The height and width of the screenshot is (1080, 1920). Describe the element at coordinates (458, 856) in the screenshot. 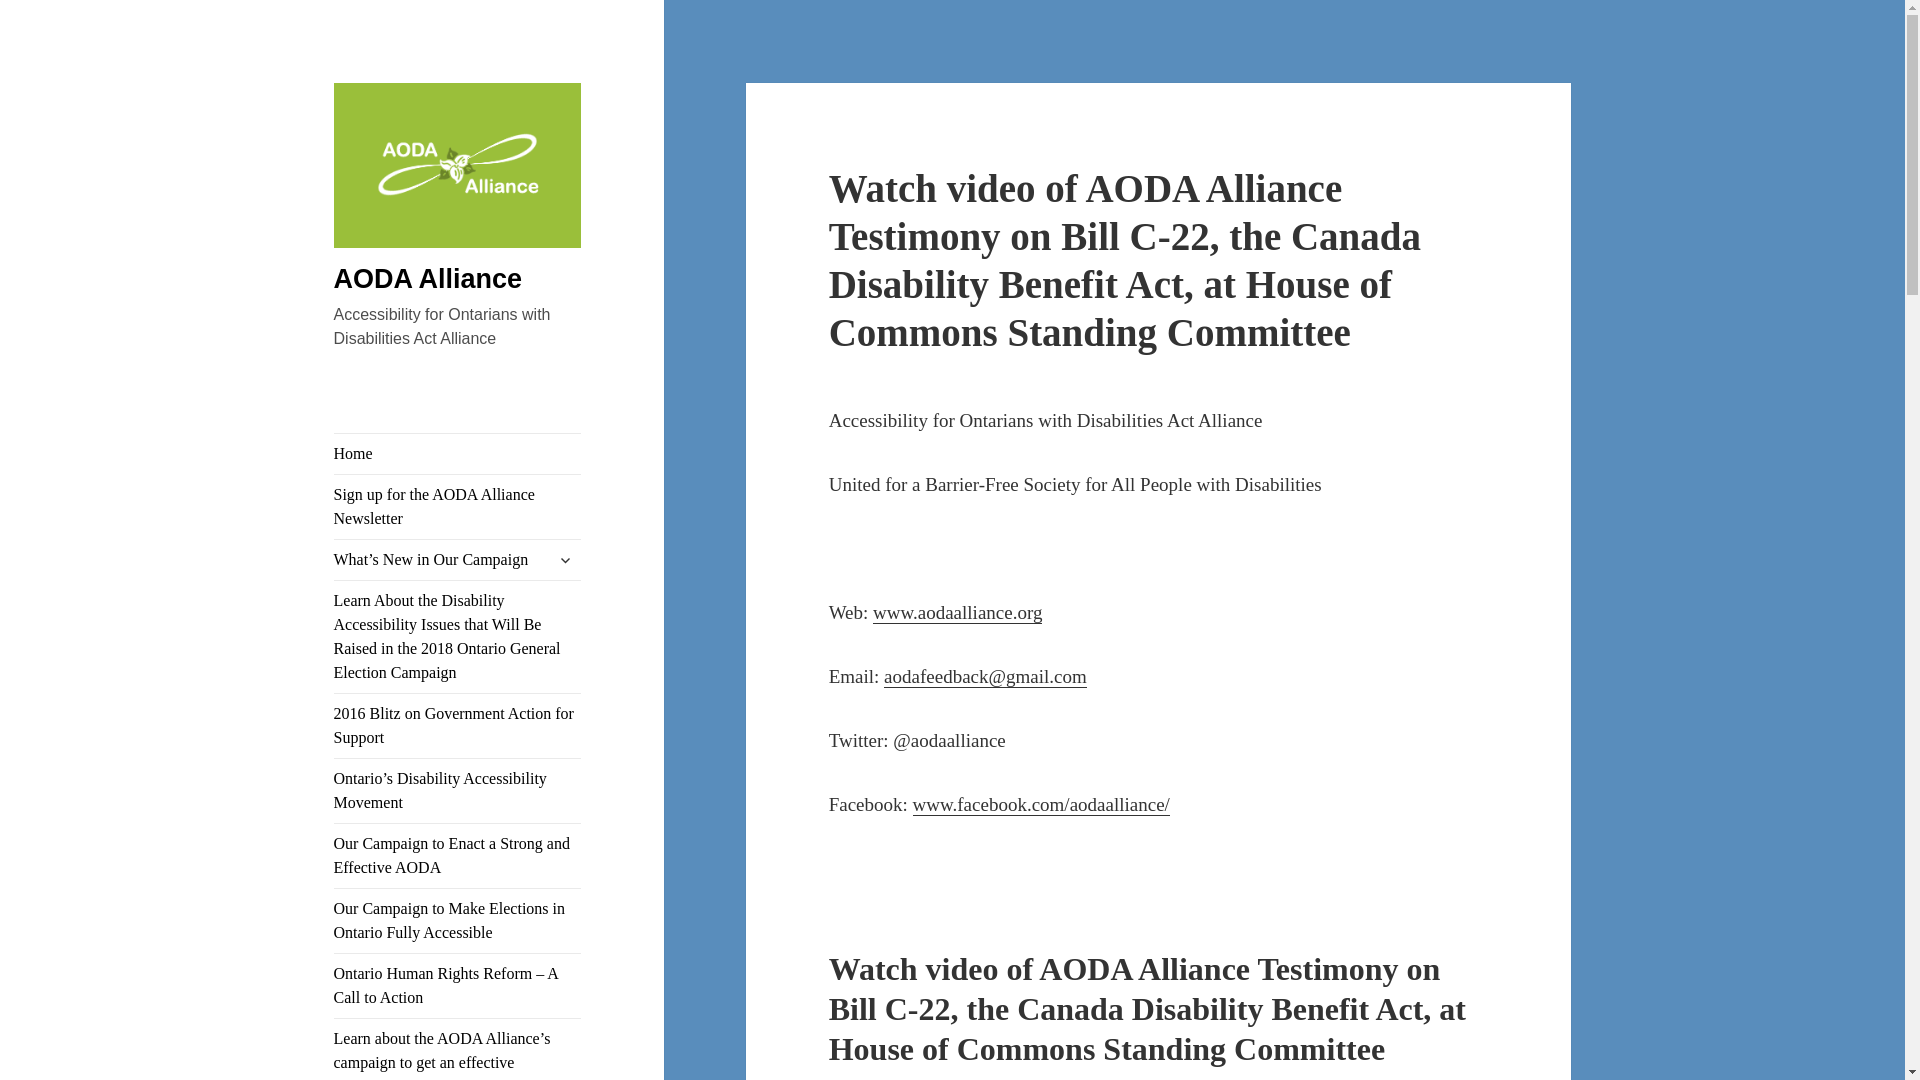

I see `Our Campaign to Enact a Strong and Effective AODA` at that location.